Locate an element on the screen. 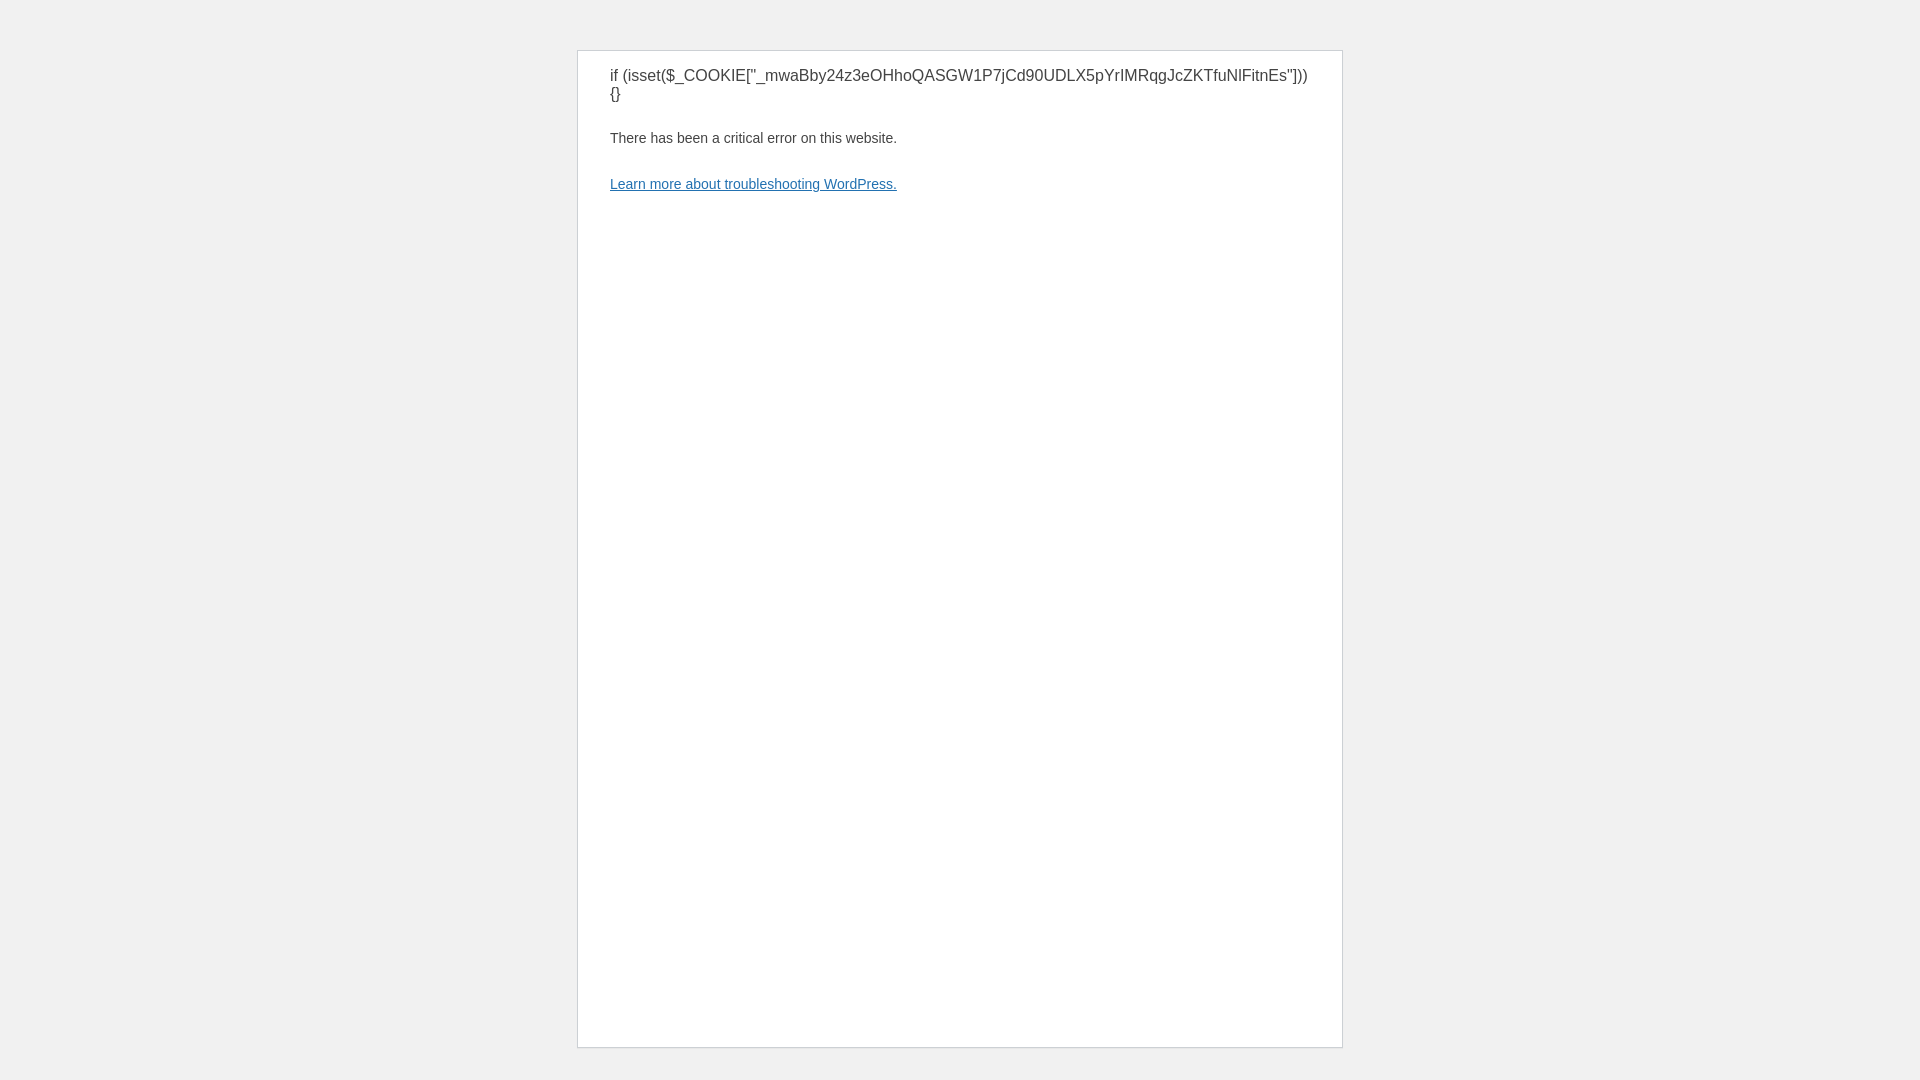 The image size is (1920, 1080). Learn more about troubleshooting WordPress. is located at coordinates (753, 184).